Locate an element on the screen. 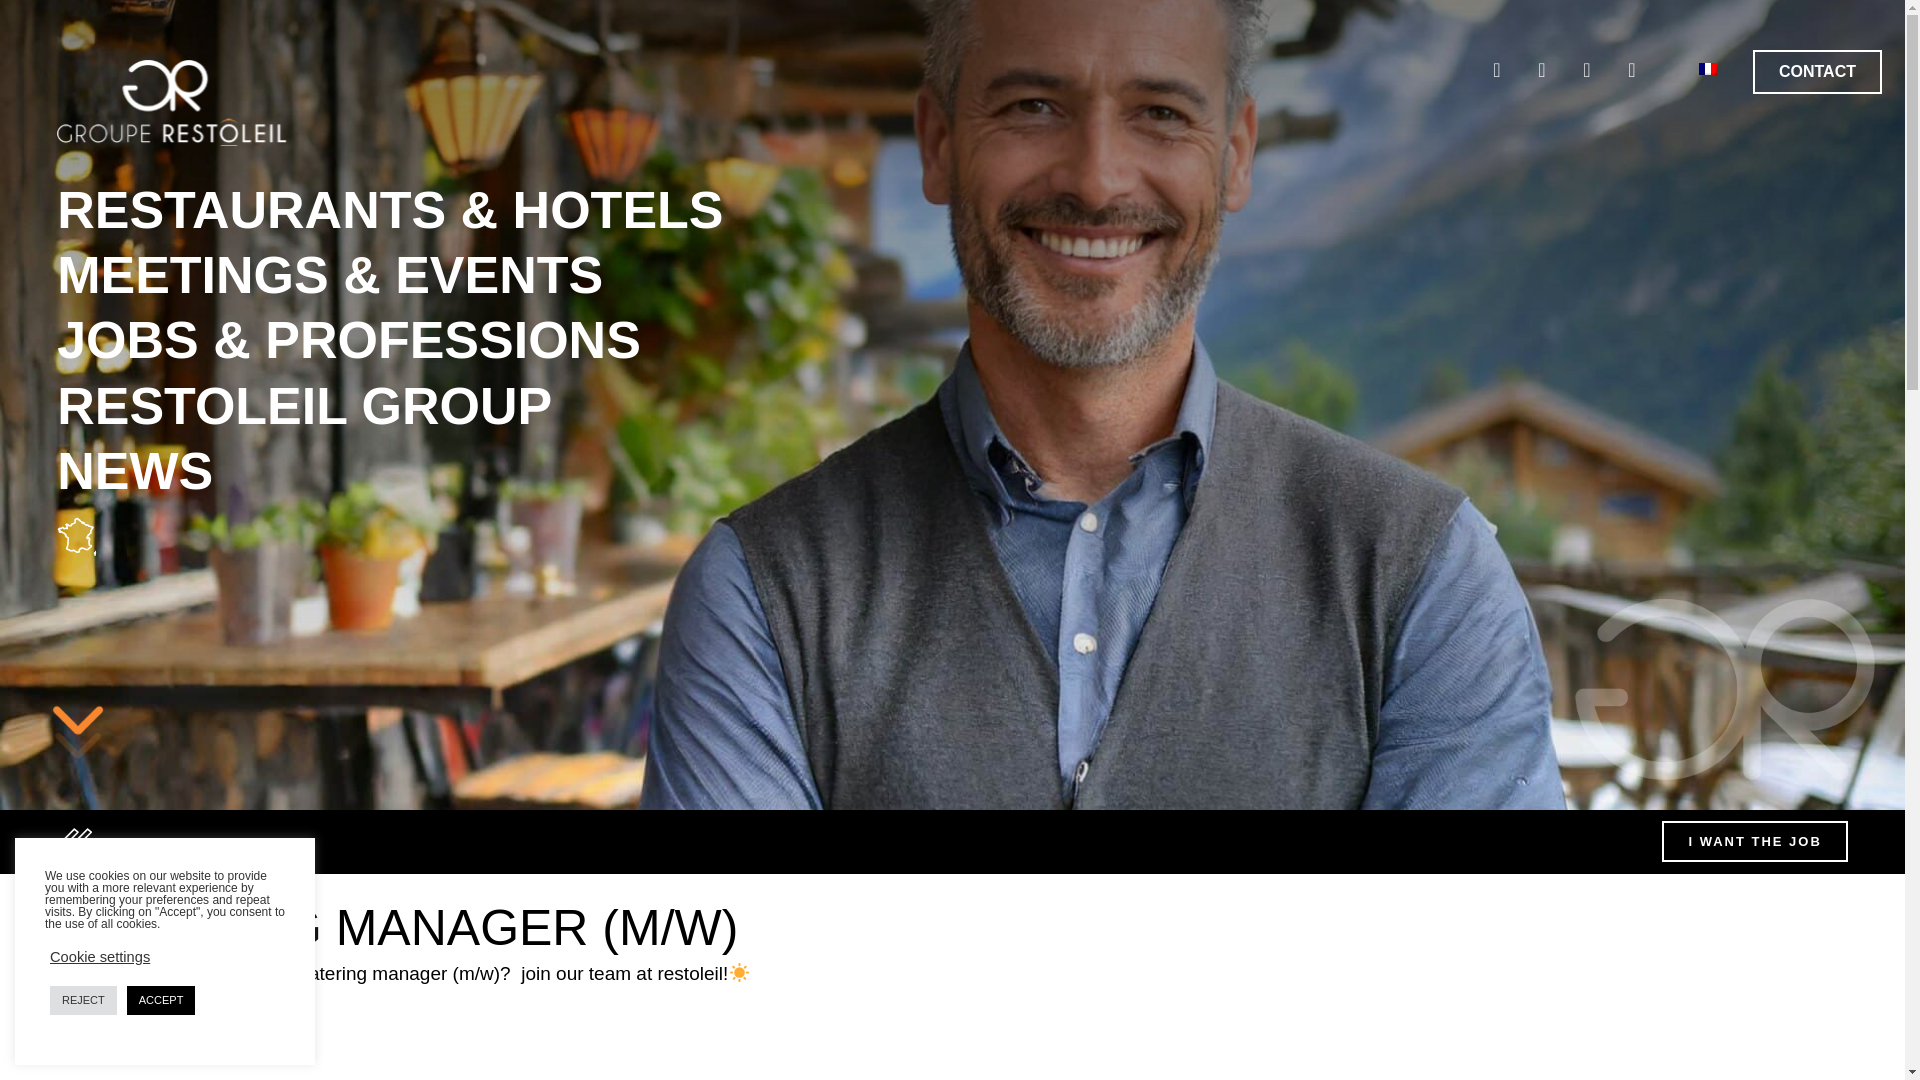 The height and width of the screenshot is (1080, 1920). Linkedin-in is located at coordinates (1542, 69).